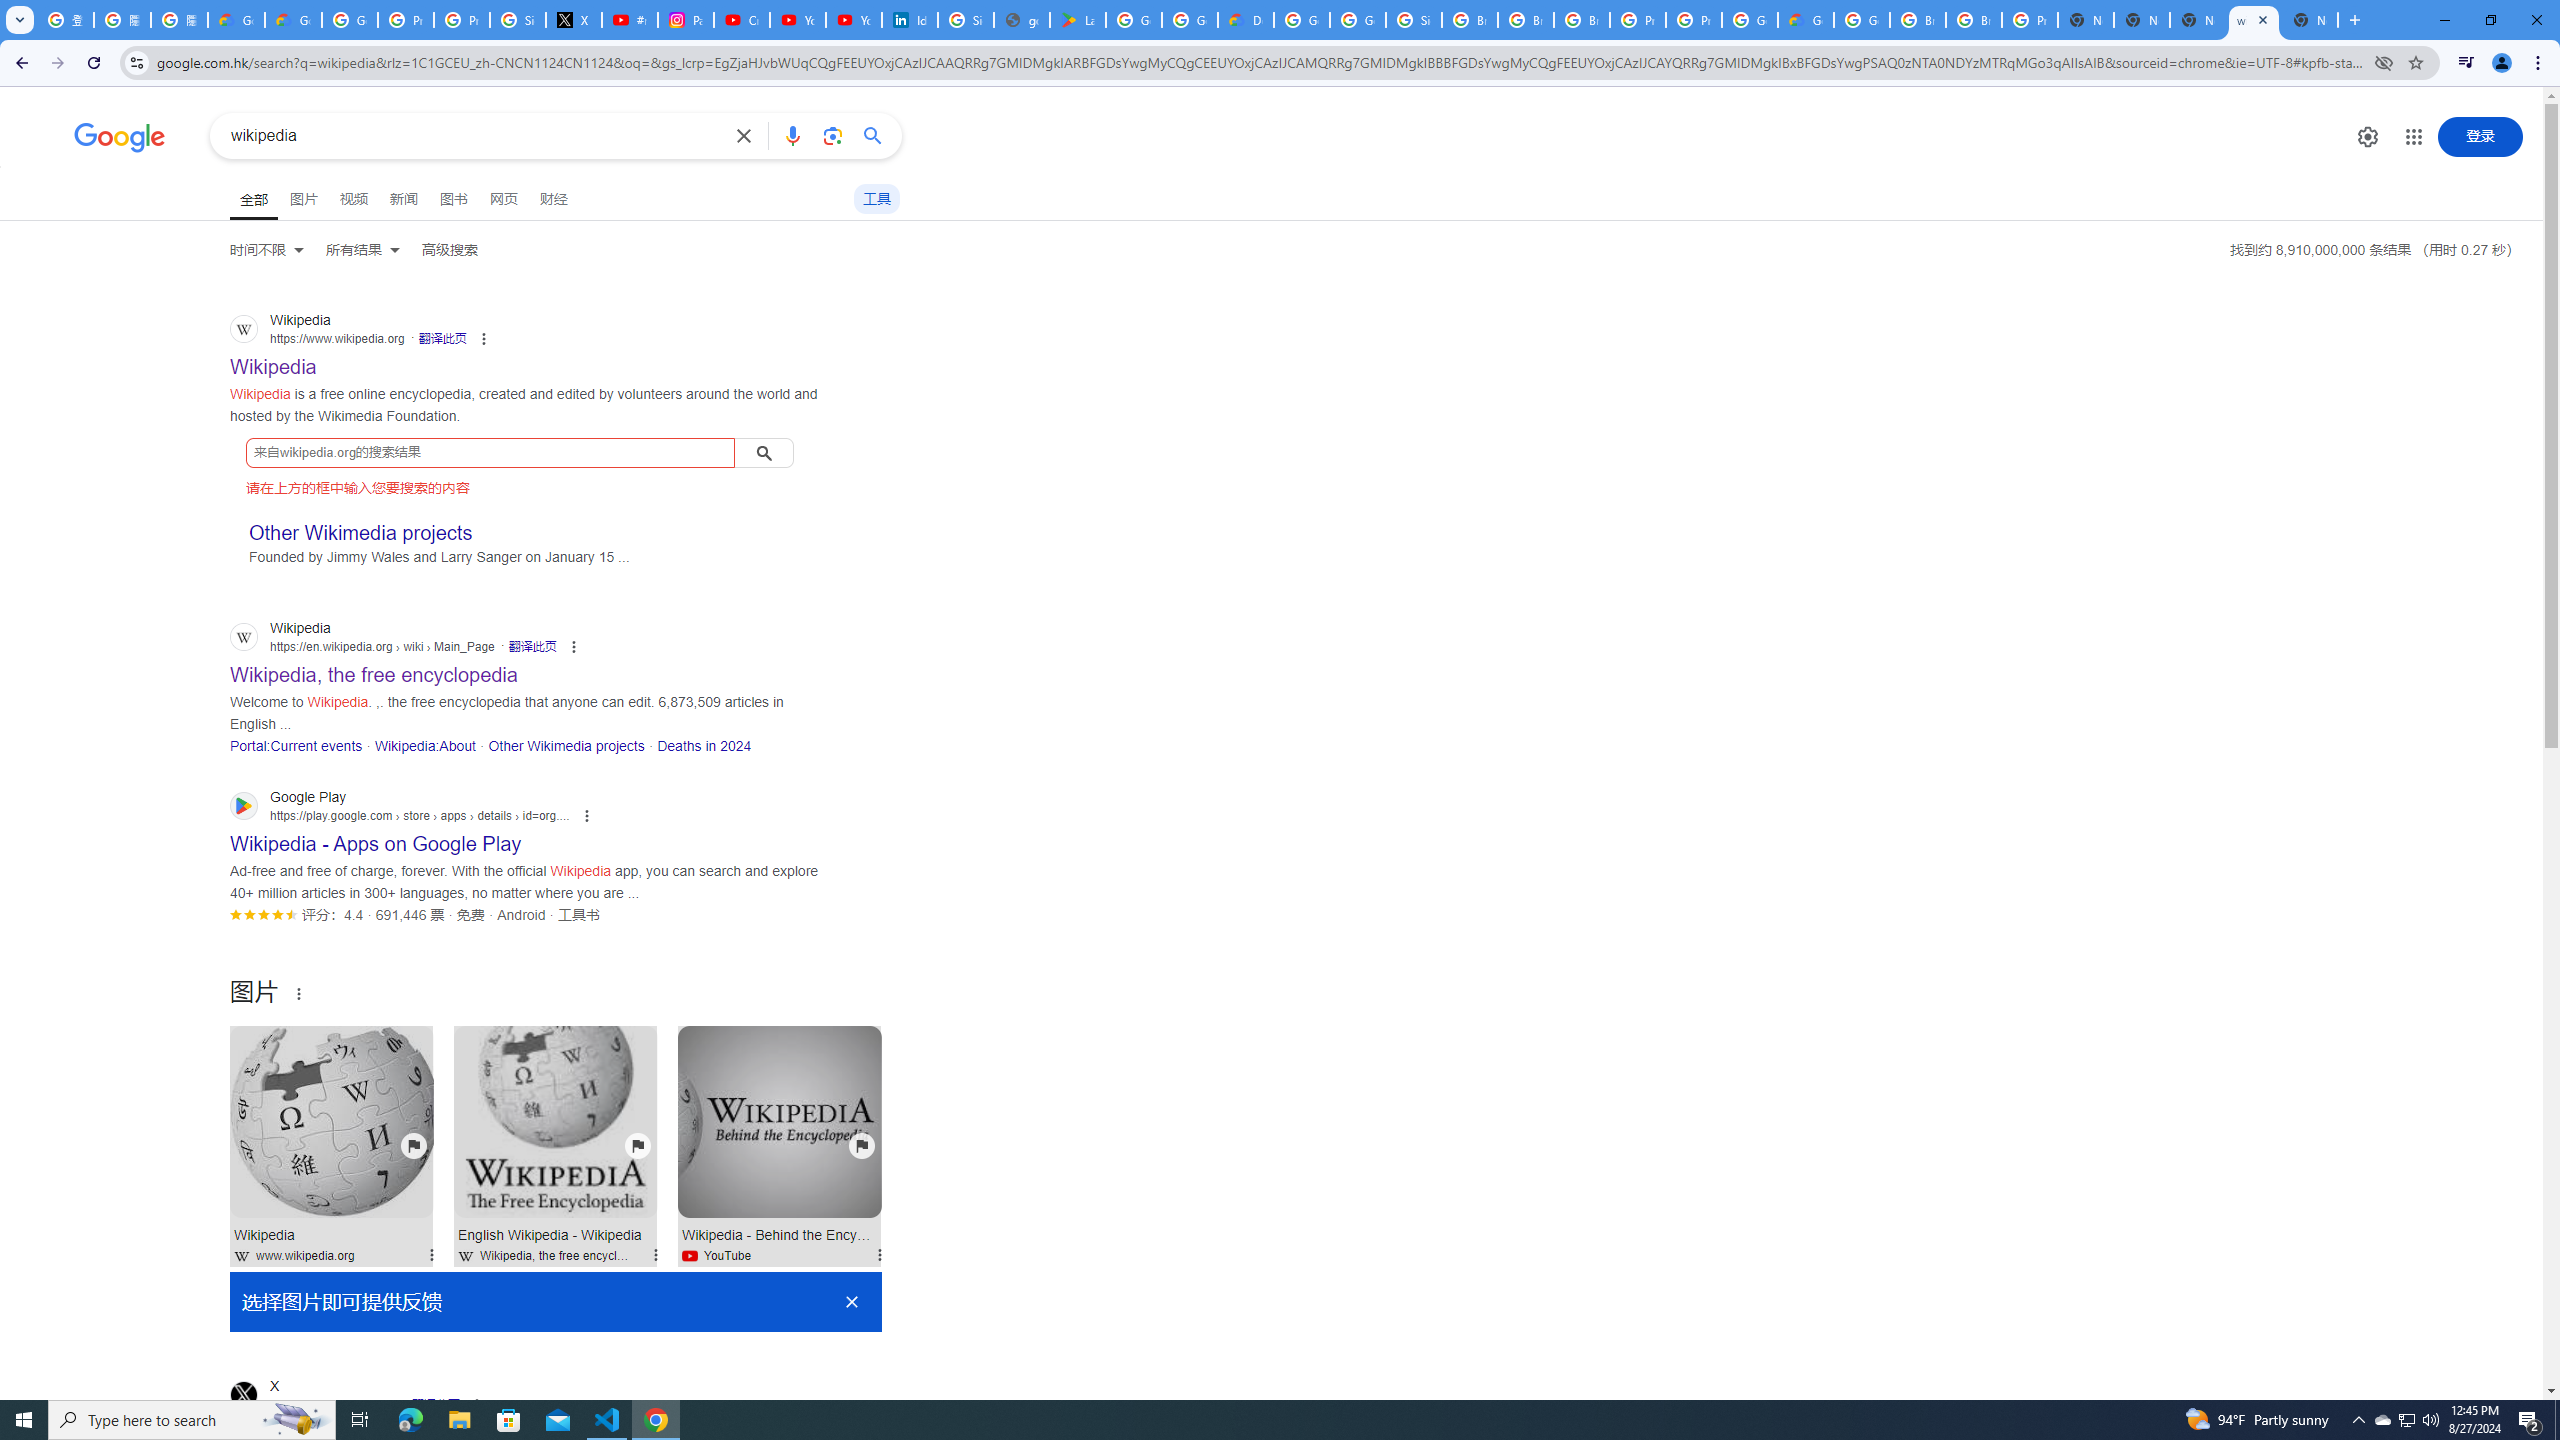  I want to click on Browse Chrome as a guest - Computer - Google Chrome Help, so click(1974, 20).